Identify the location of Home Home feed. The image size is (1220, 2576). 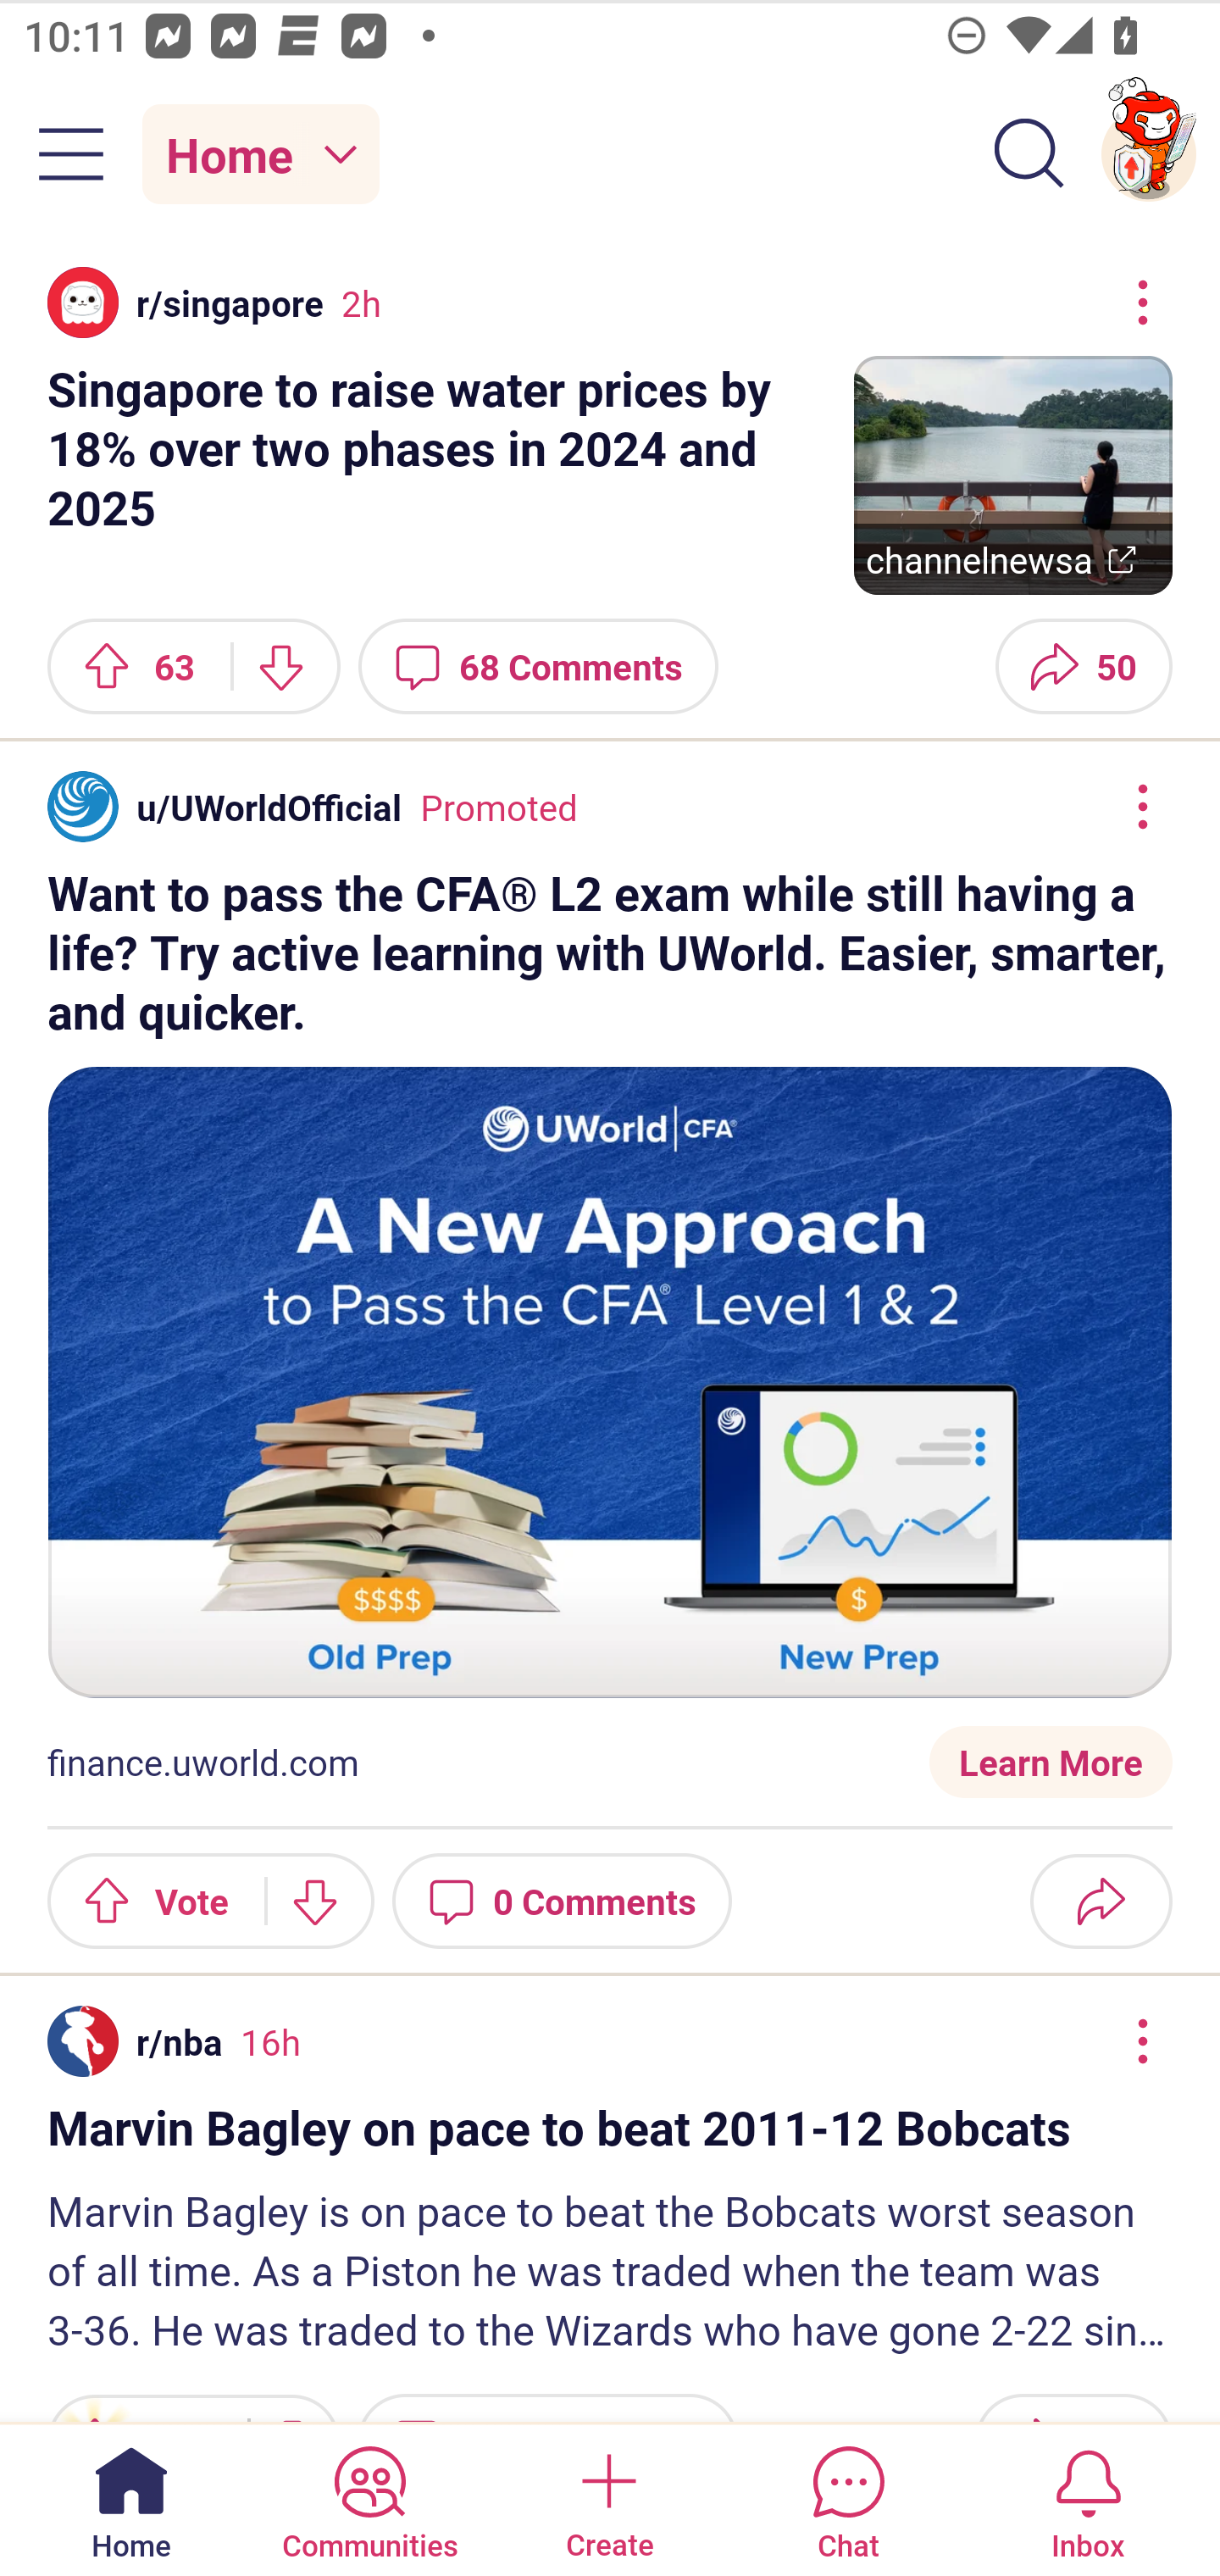
(261, 154).